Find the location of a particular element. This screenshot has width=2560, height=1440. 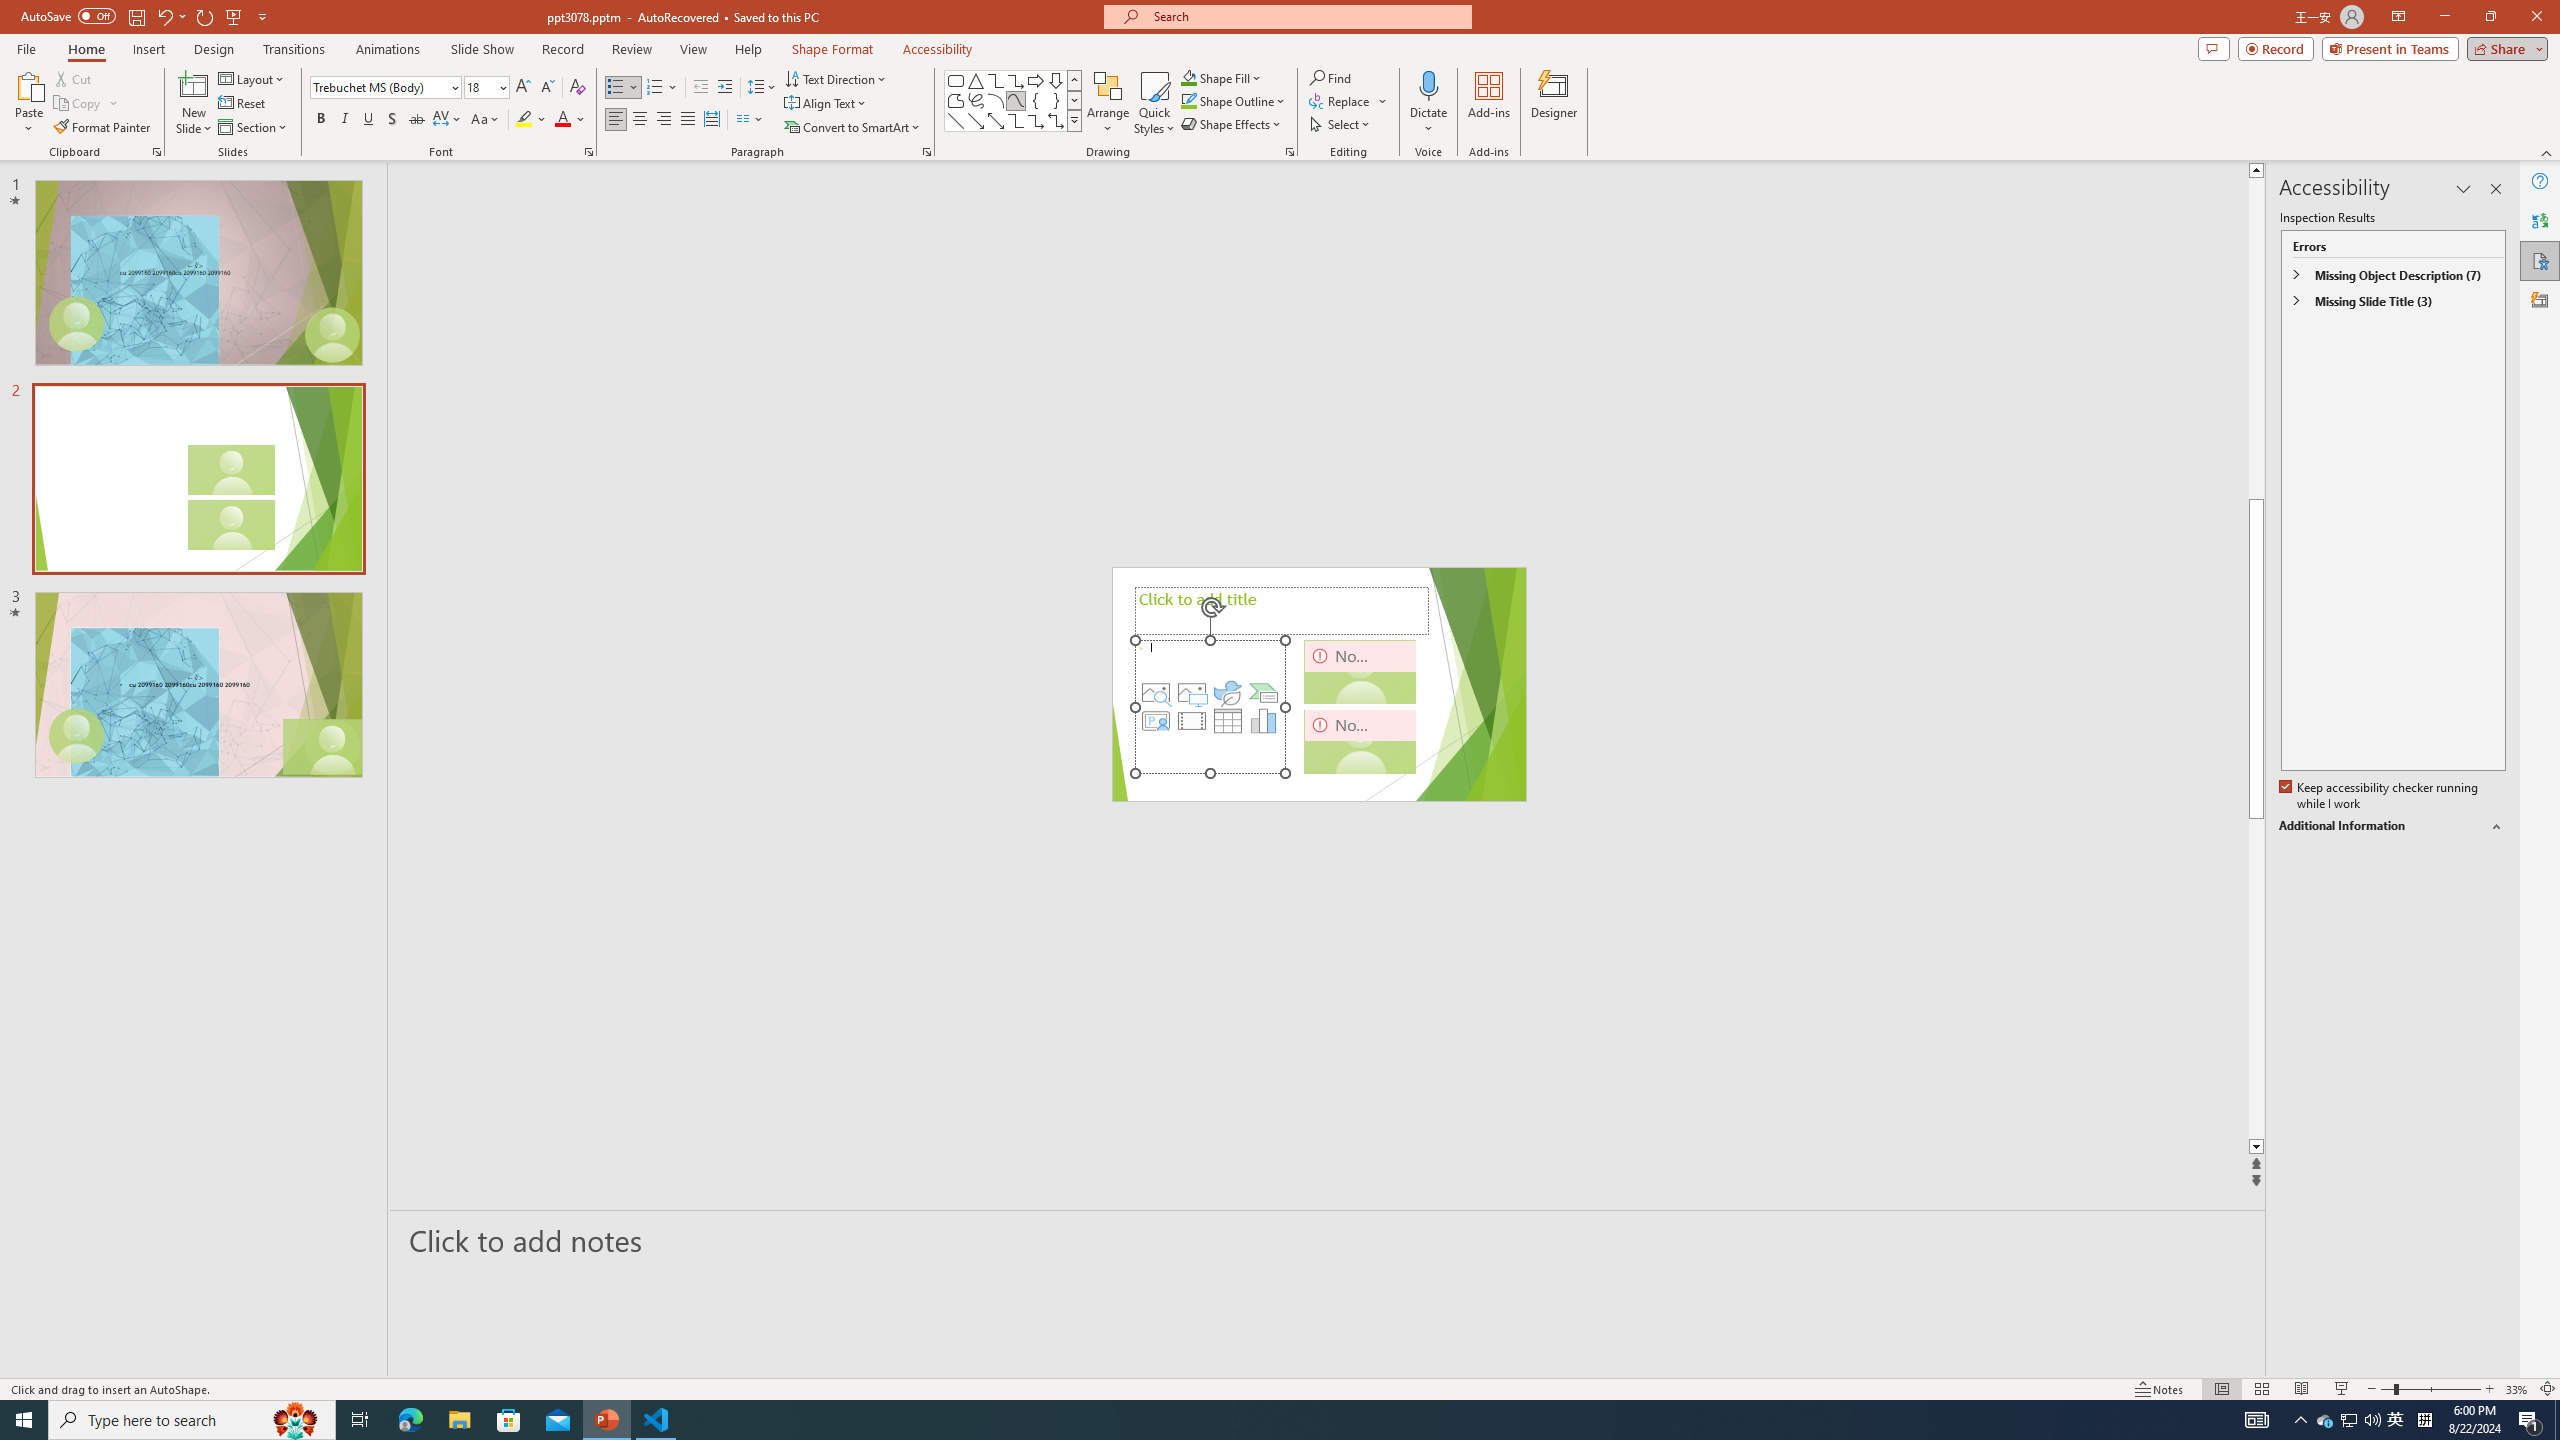

Insert Cameo is located at coordinates (1156, 720).